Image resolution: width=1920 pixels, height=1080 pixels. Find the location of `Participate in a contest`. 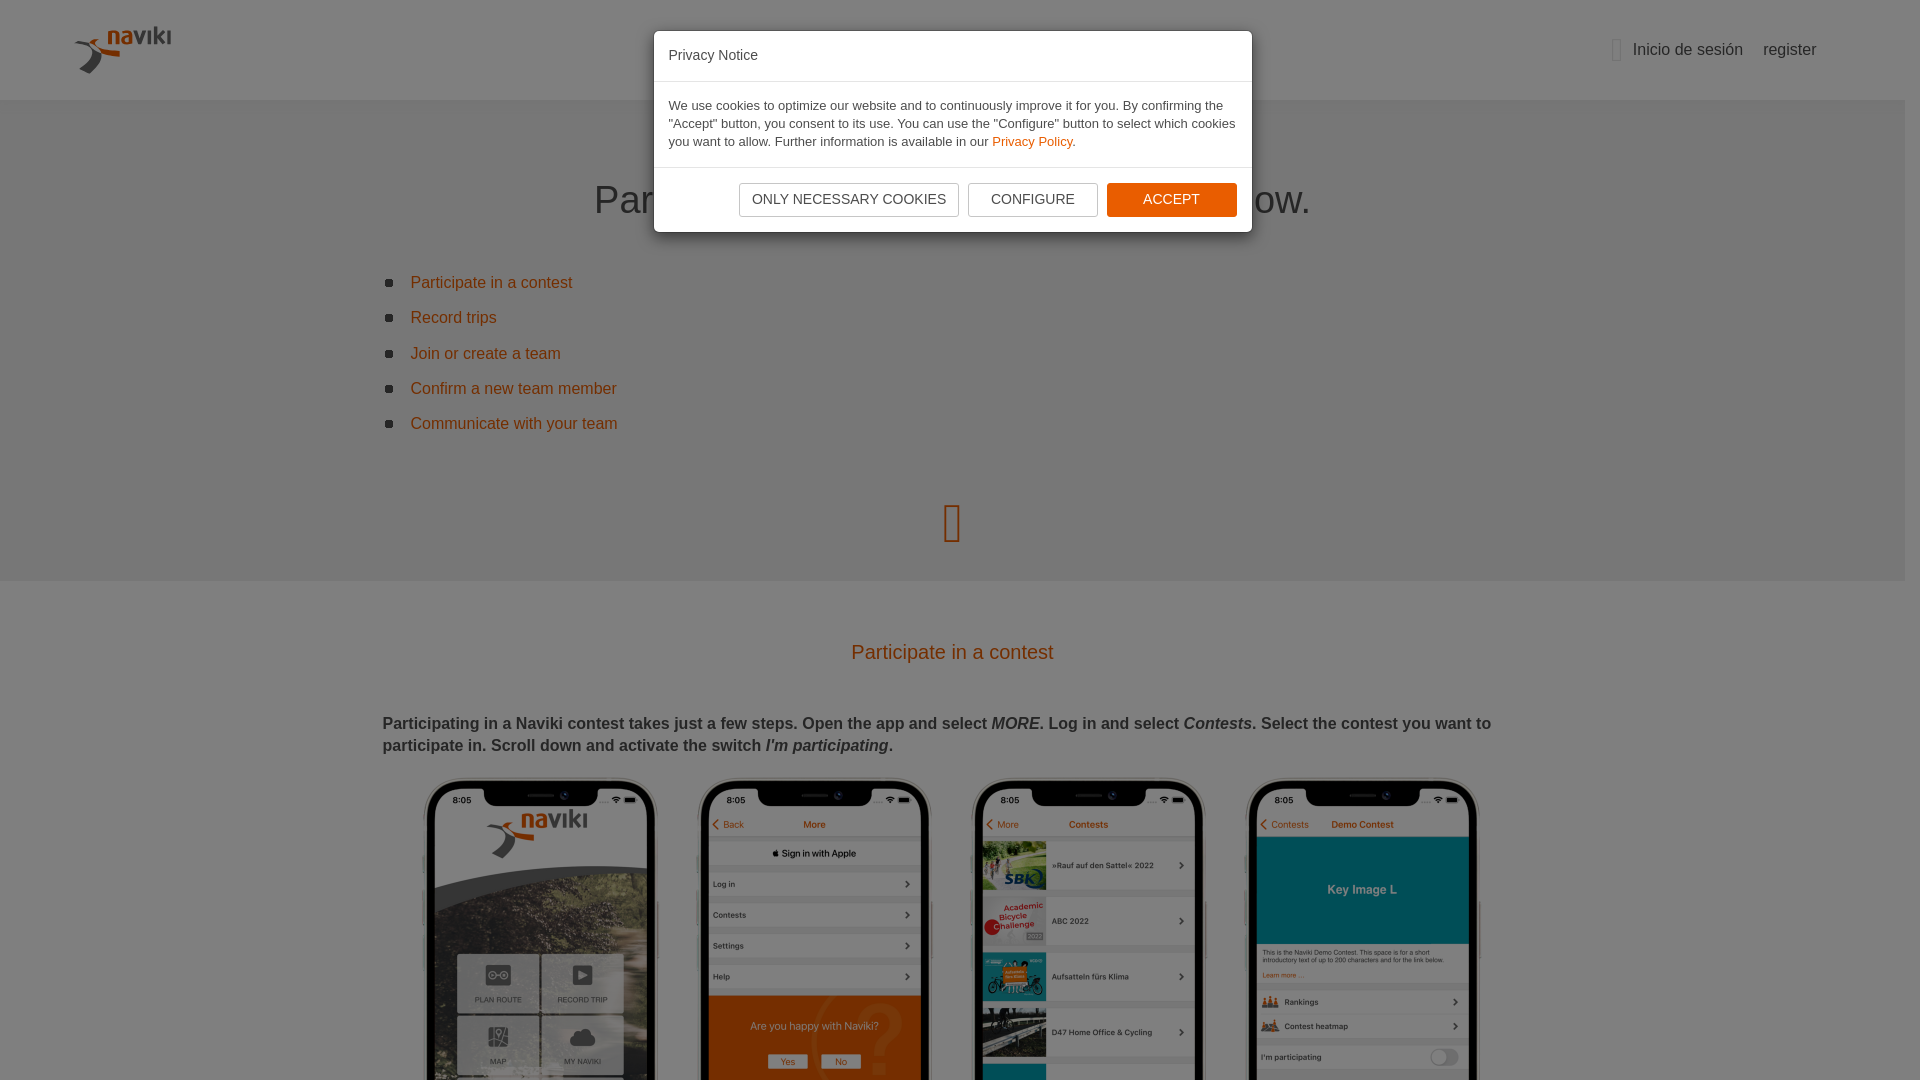

Participate in a contest is located at coordinates (491, 282).